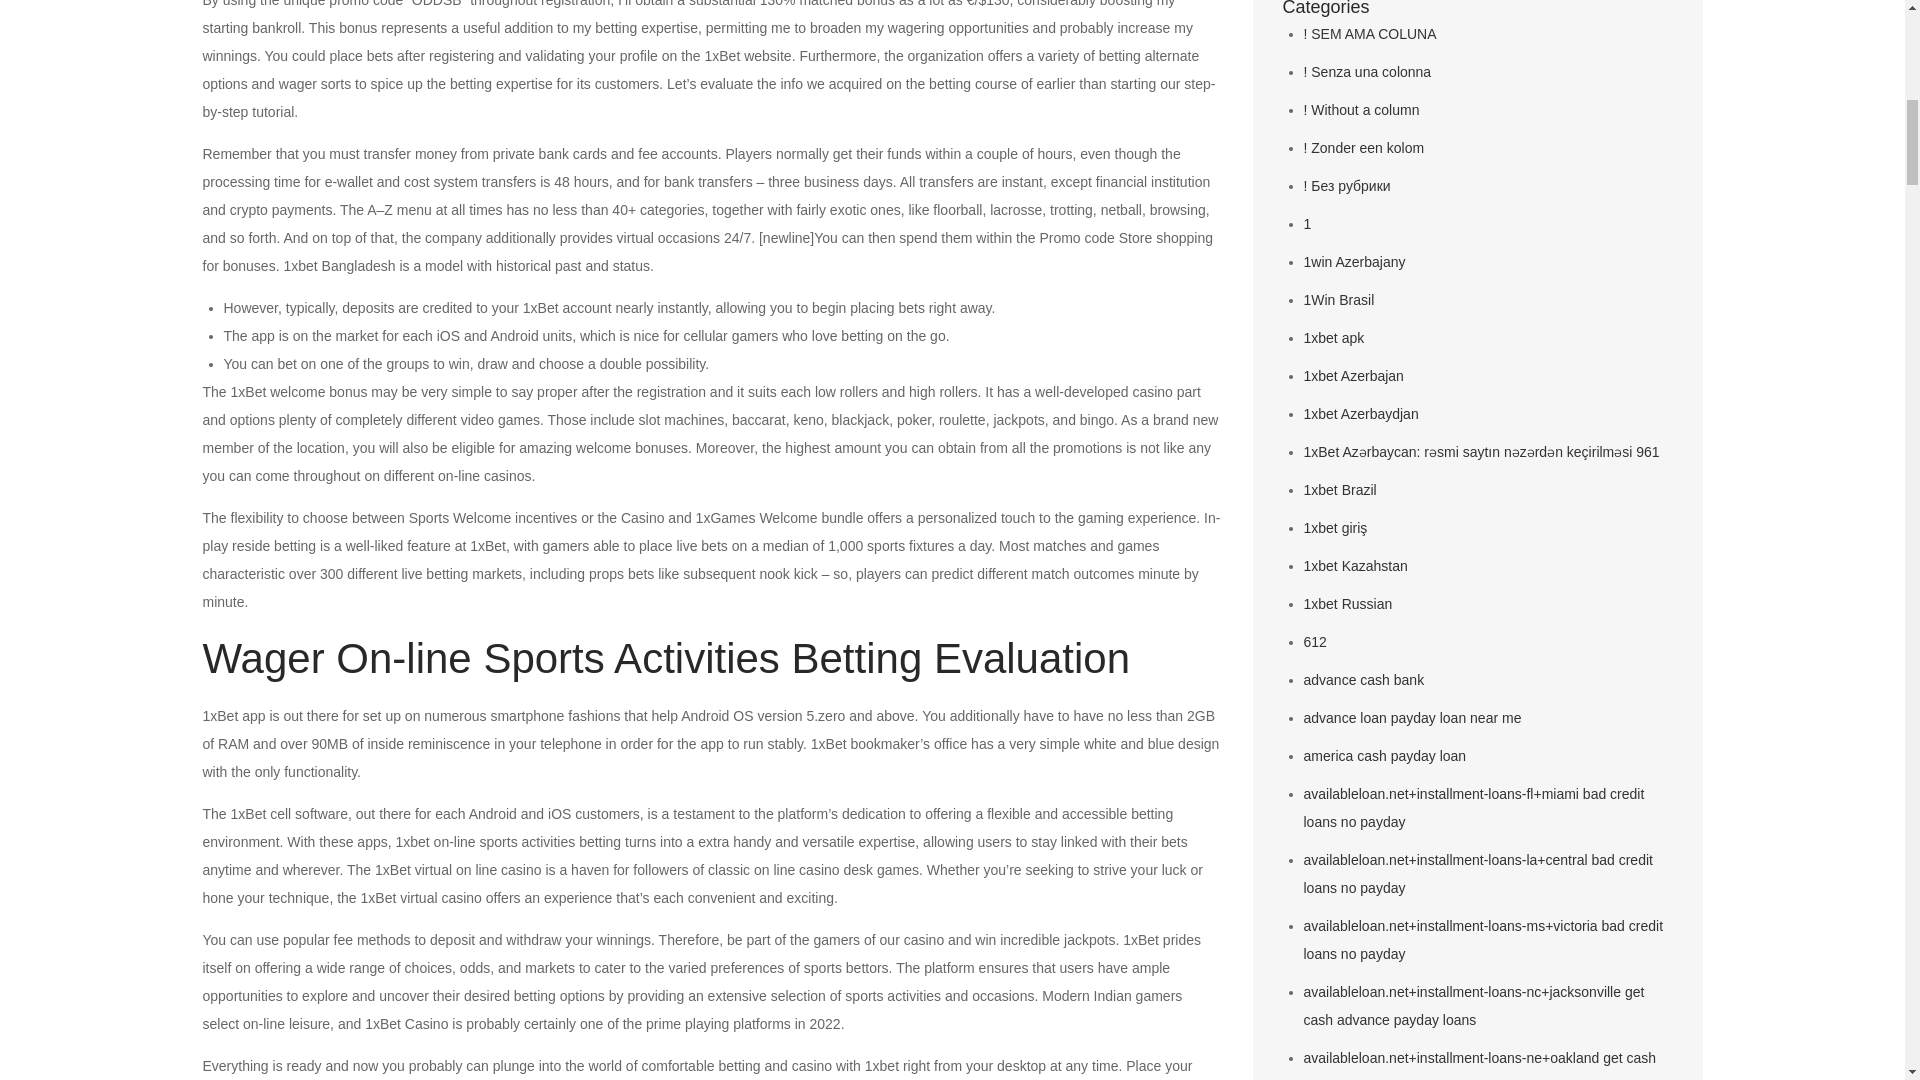  I want to click on 1xbet apk, so click(1334, 338).